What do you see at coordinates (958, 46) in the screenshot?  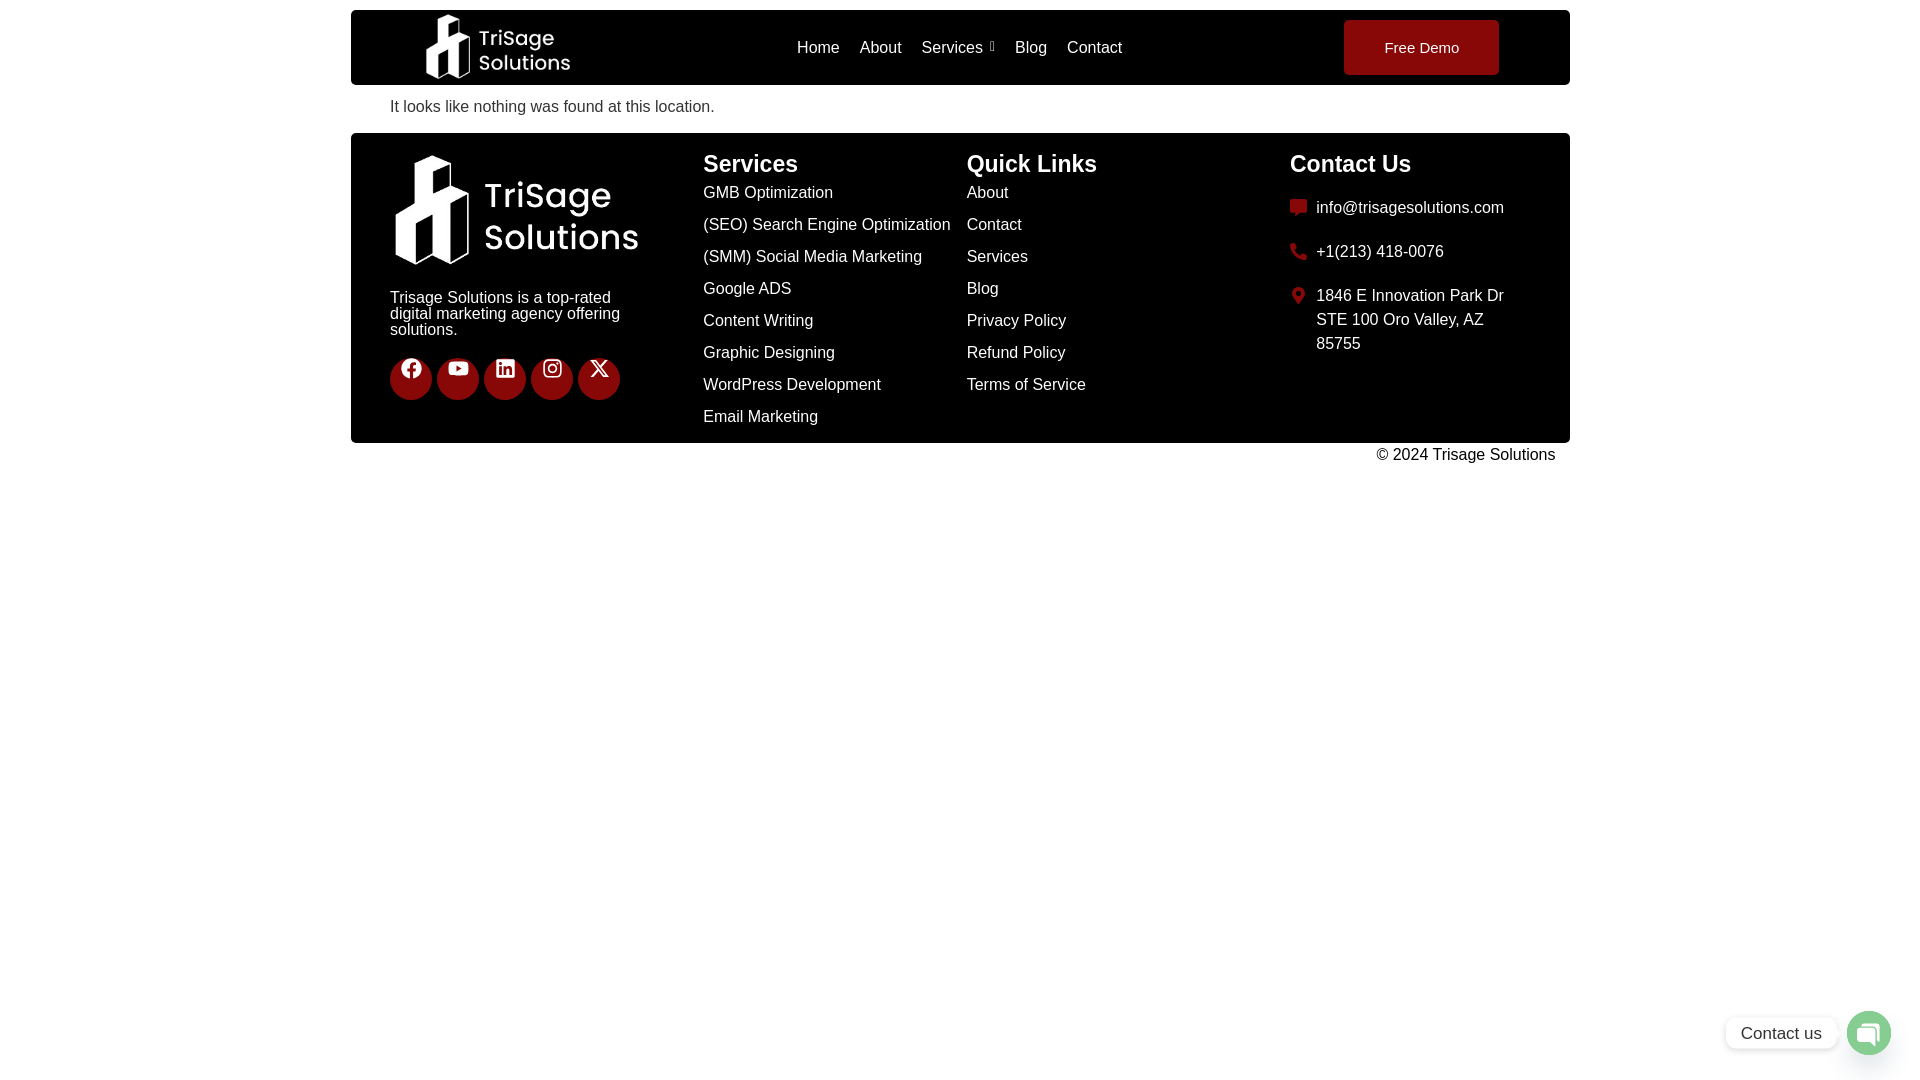 I see `Services` at bounding box center [958, 46].